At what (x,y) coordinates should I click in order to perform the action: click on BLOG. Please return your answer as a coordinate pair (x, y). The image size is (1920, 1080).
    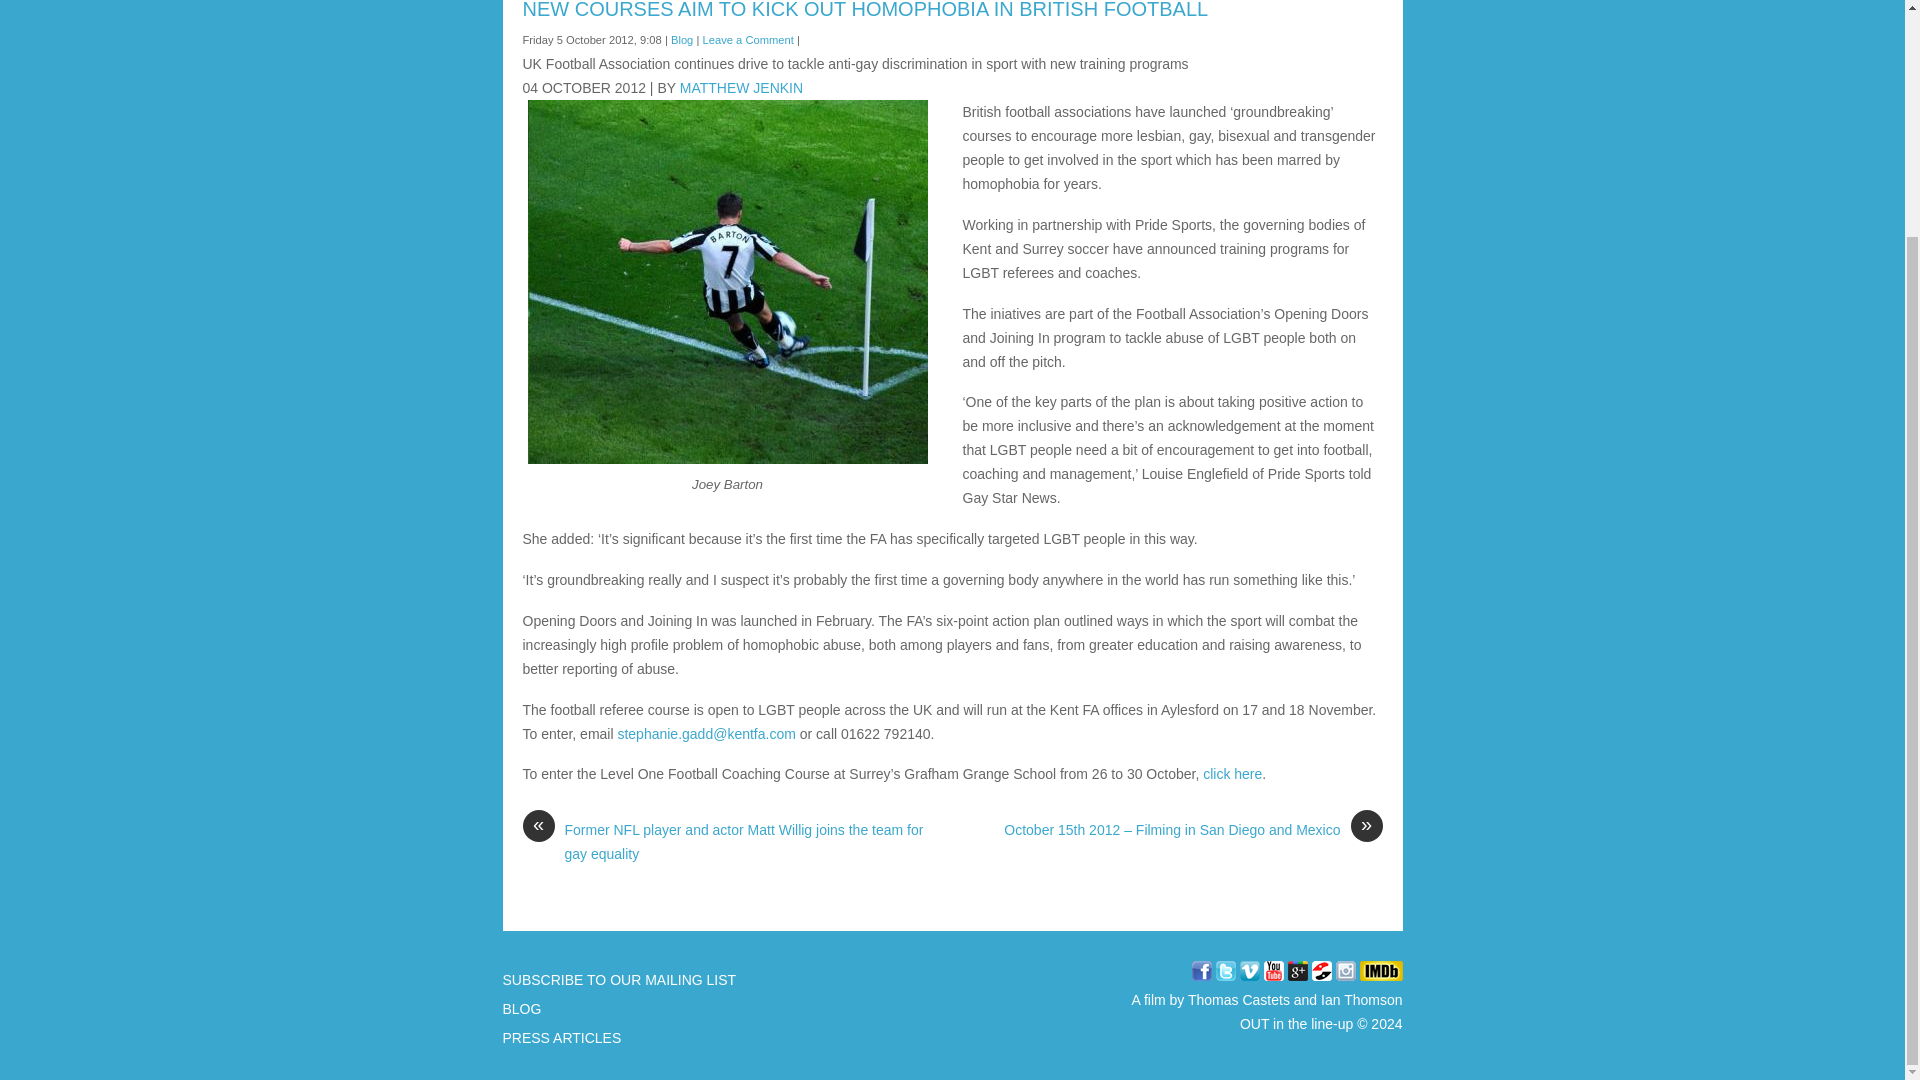
    Looking at the image, I should click on (521, 1009).